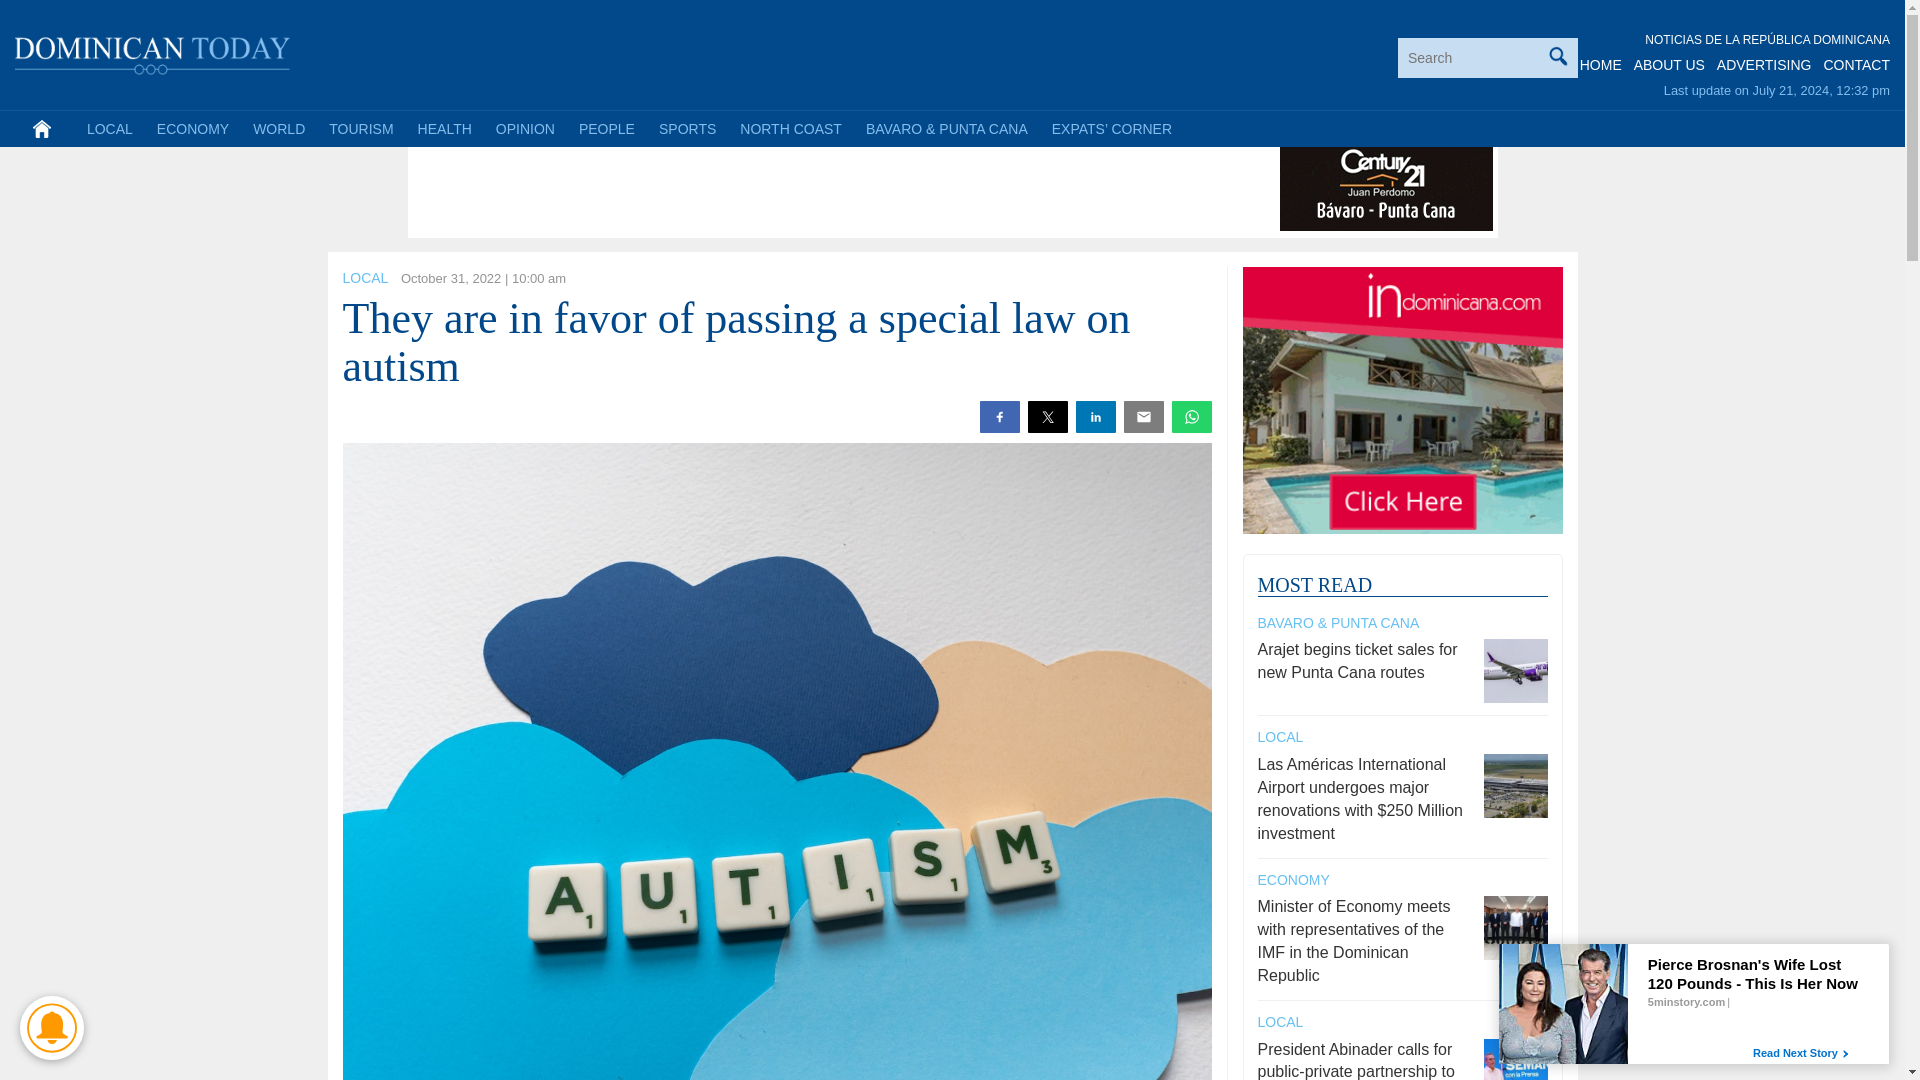 The width and height of the screenshot is (1920, 1080). I want to click on HEALTH, so click(444, 128).